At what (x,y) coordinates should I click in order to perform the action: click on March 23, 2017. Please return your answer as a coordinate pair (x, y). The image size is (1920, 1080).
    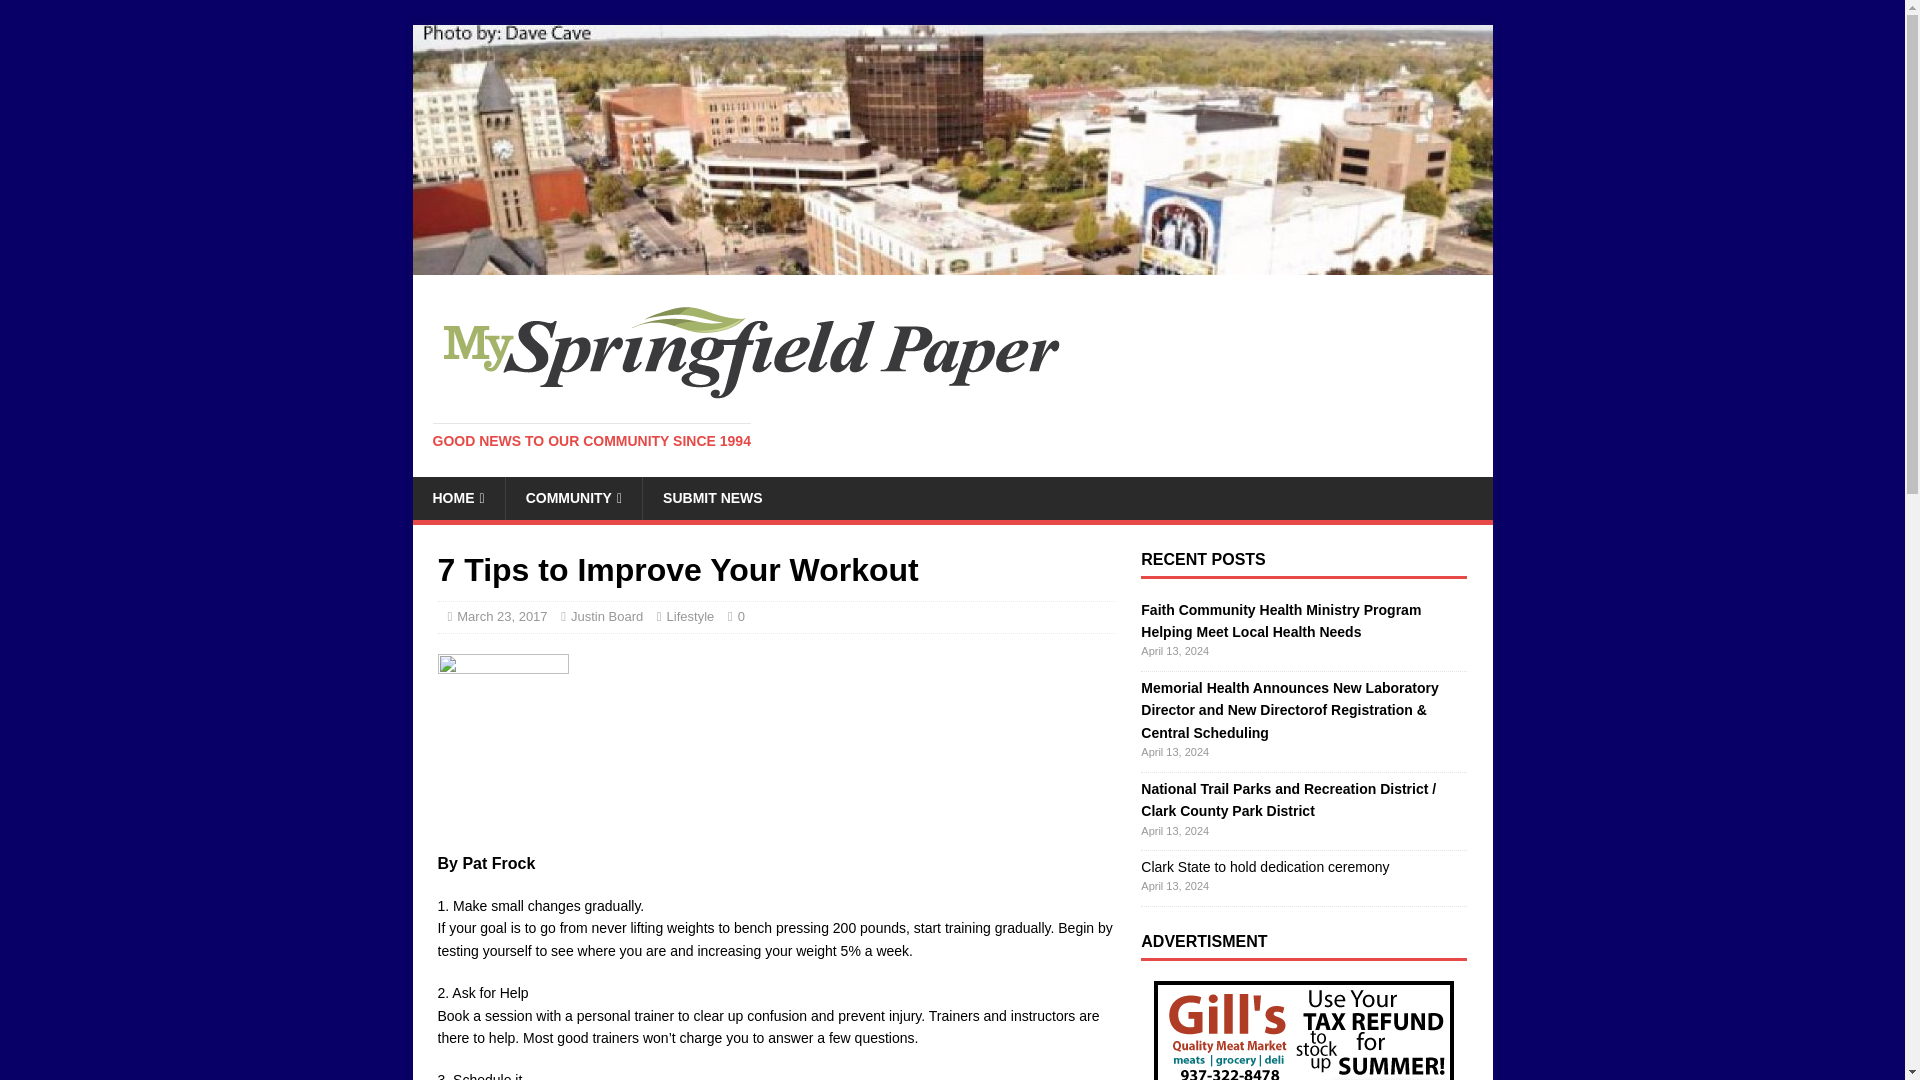
    Looking at the image, I should click on (502, 616).